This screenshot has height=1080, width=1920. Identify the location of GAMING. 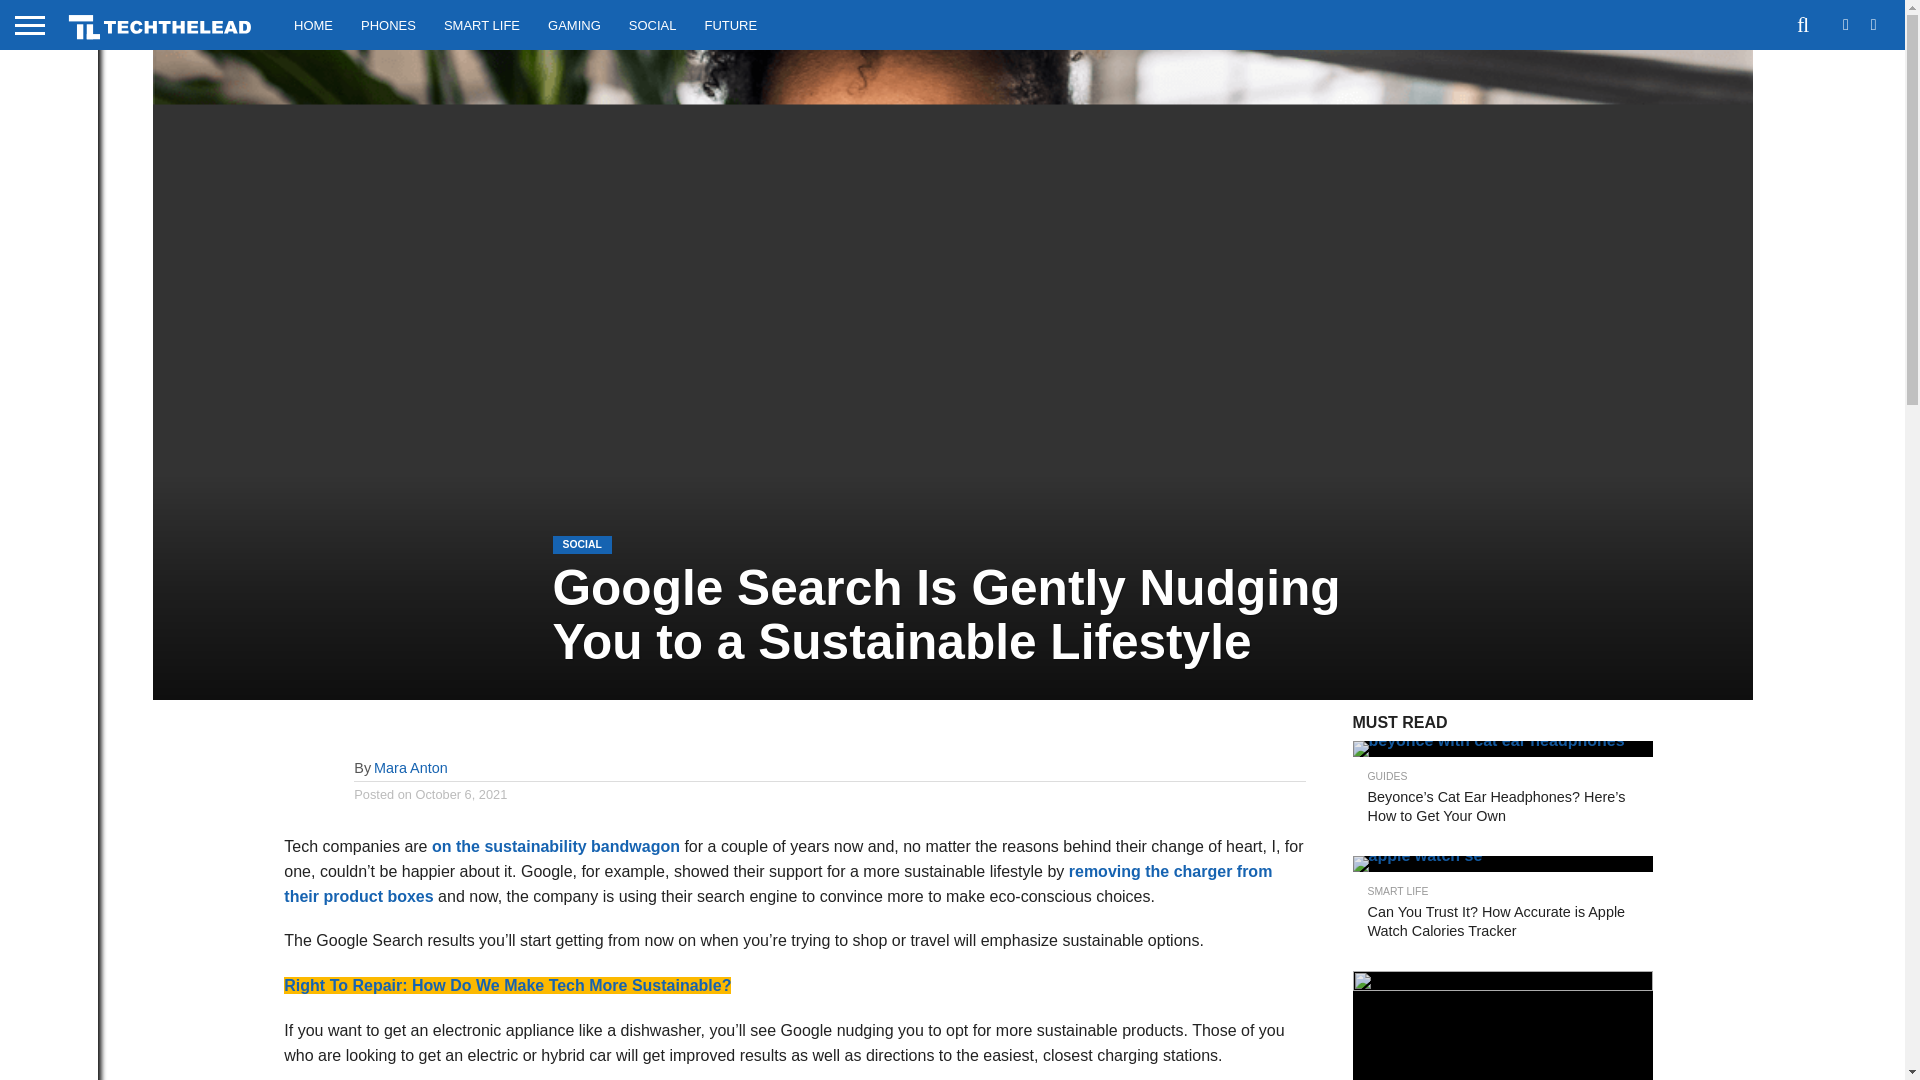
(574, 24).